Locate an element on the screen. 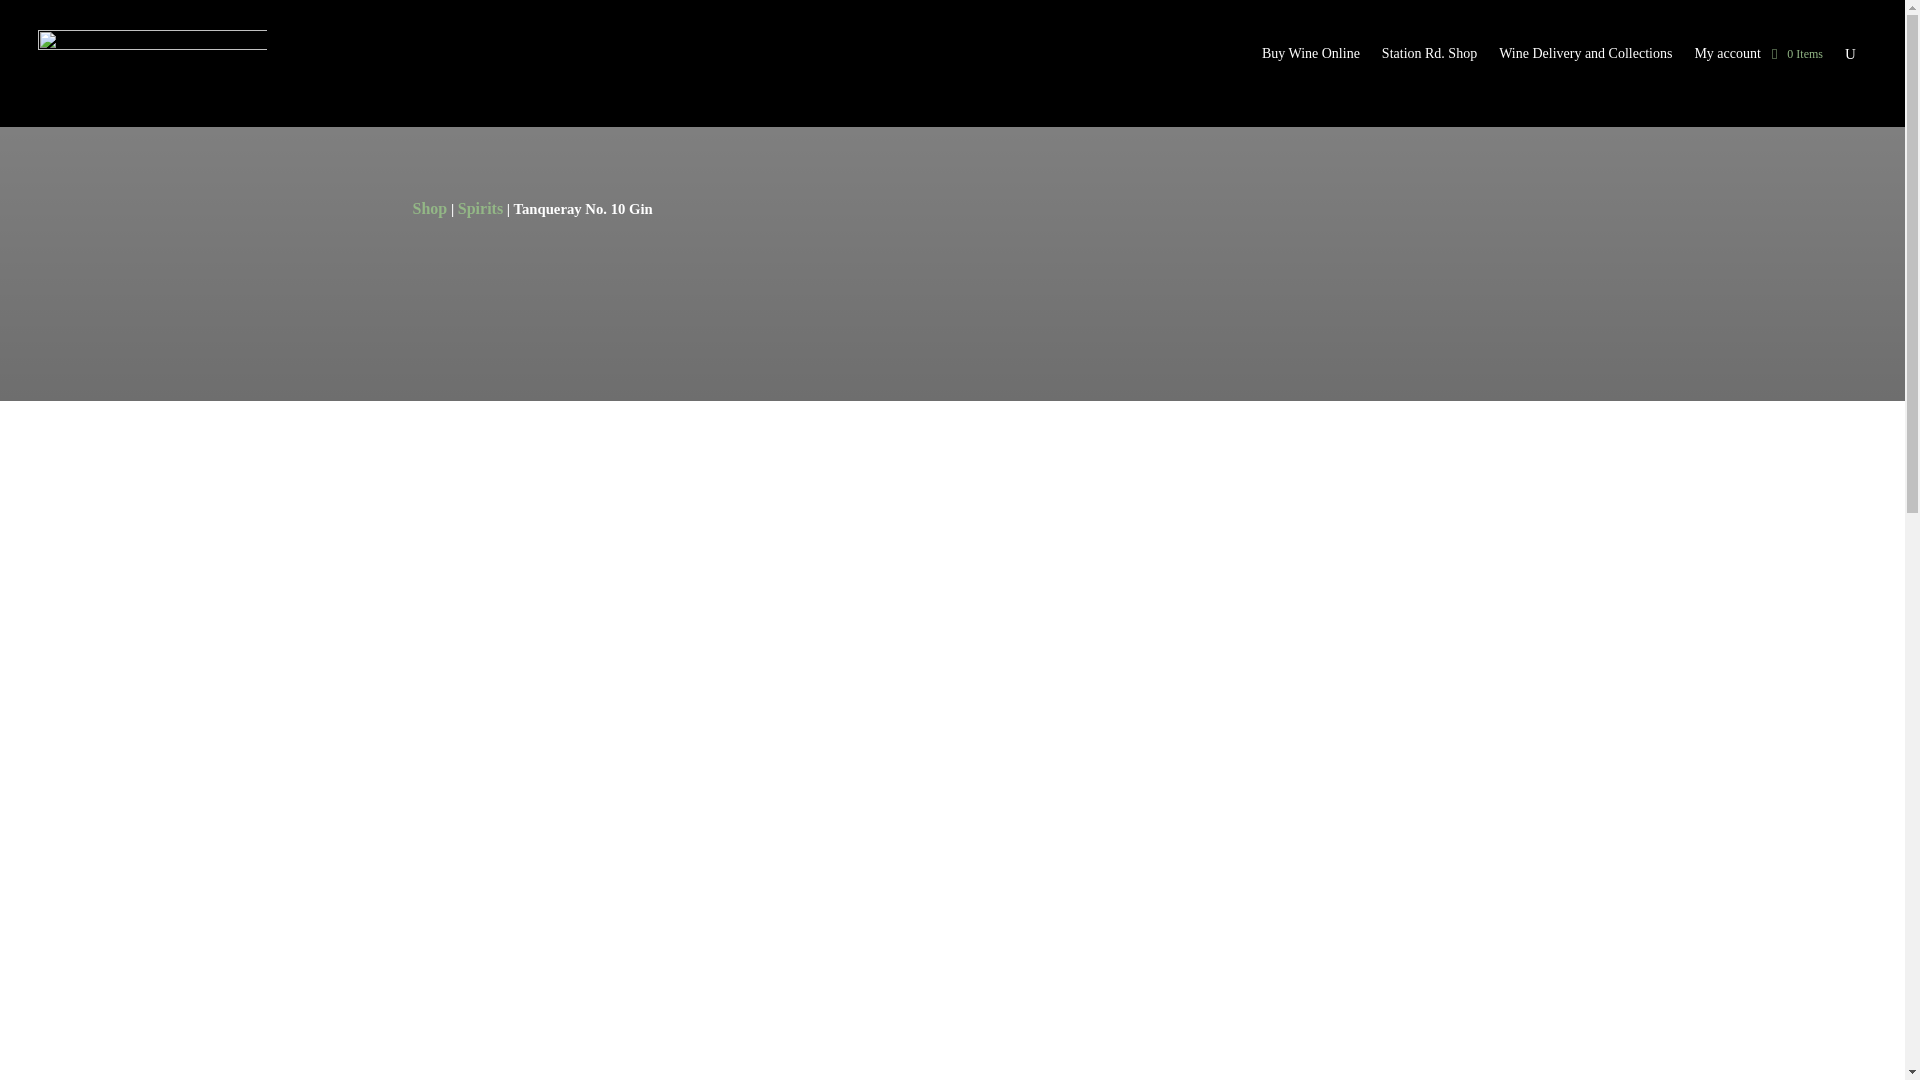 Image resolution: width=1920 pixels, height=1080 pixels. Buy Wine Online is located at coordinates (1310, 58).